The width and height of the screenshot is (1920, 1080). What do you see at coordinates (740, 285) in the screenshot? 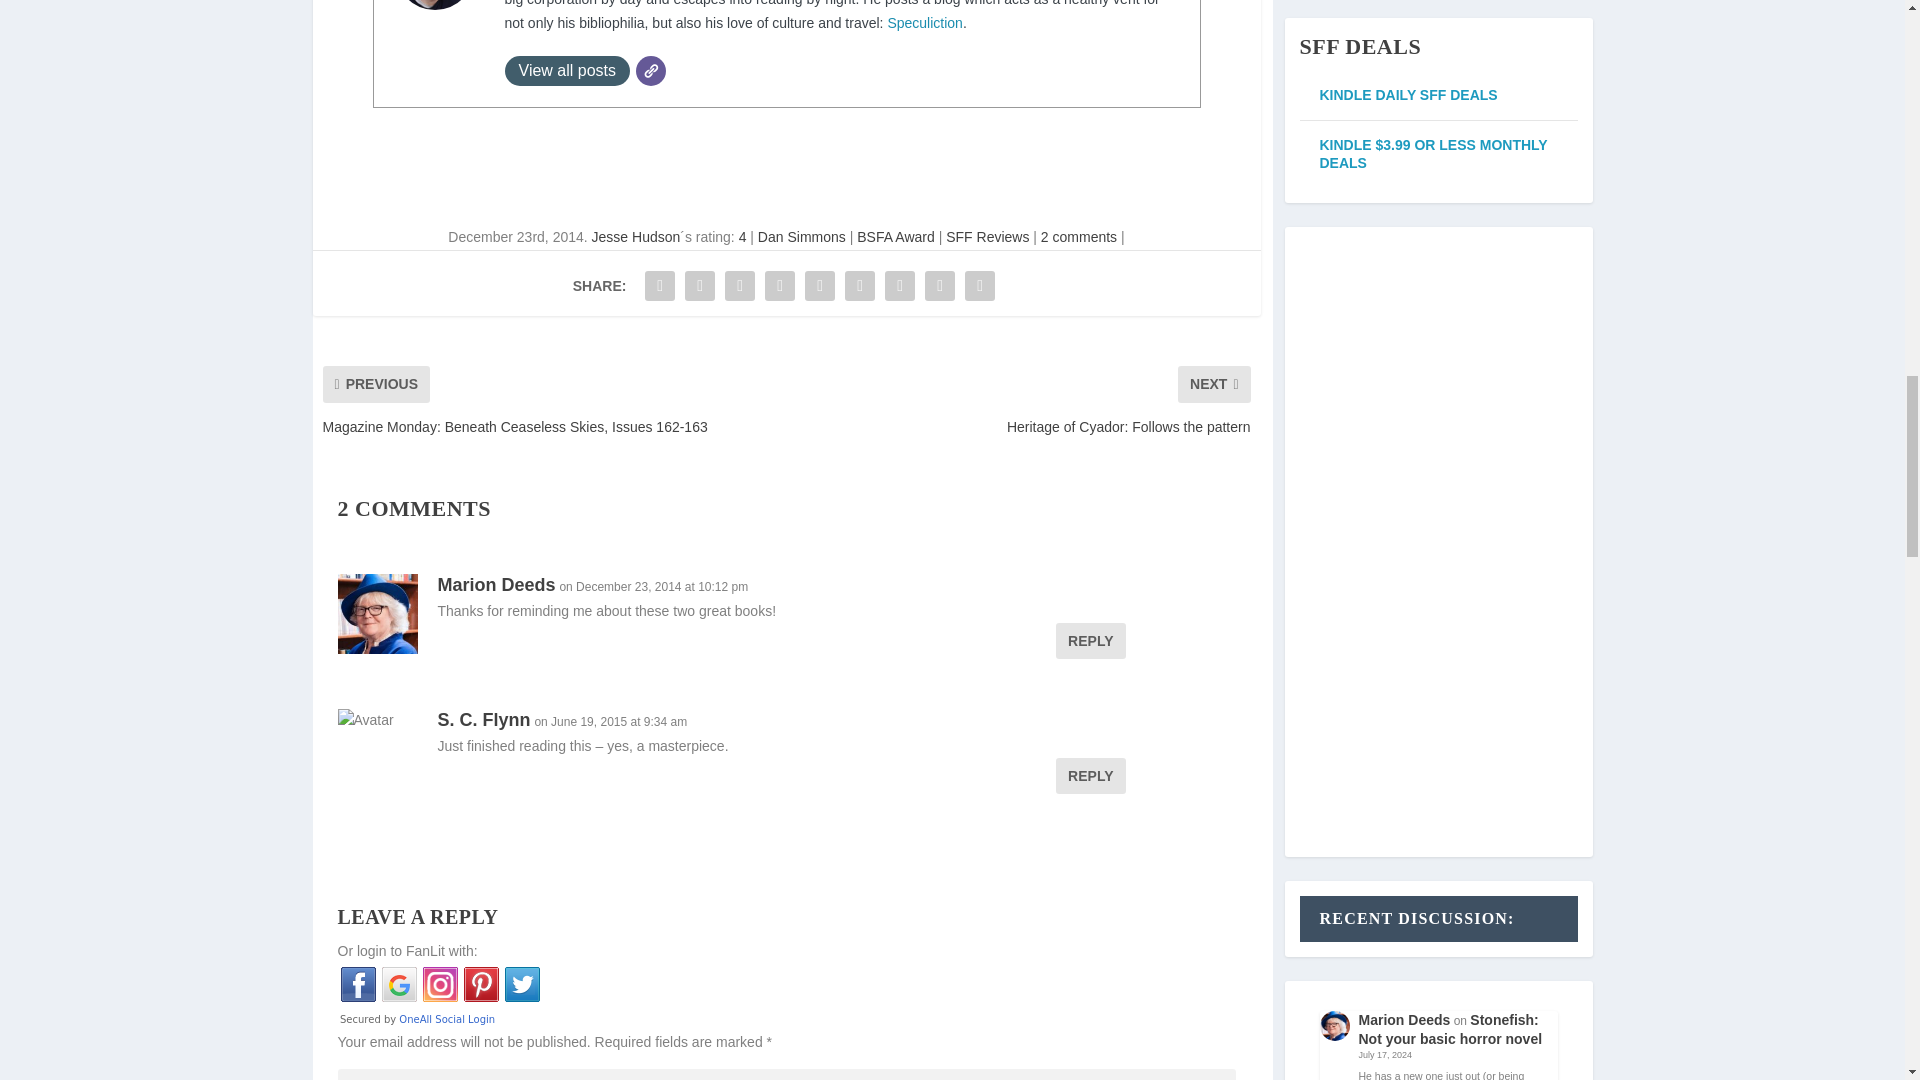
I see `Share "The Fall of Hyperion: A grand finale" via Tumblr` at bounding box center [740, 285].